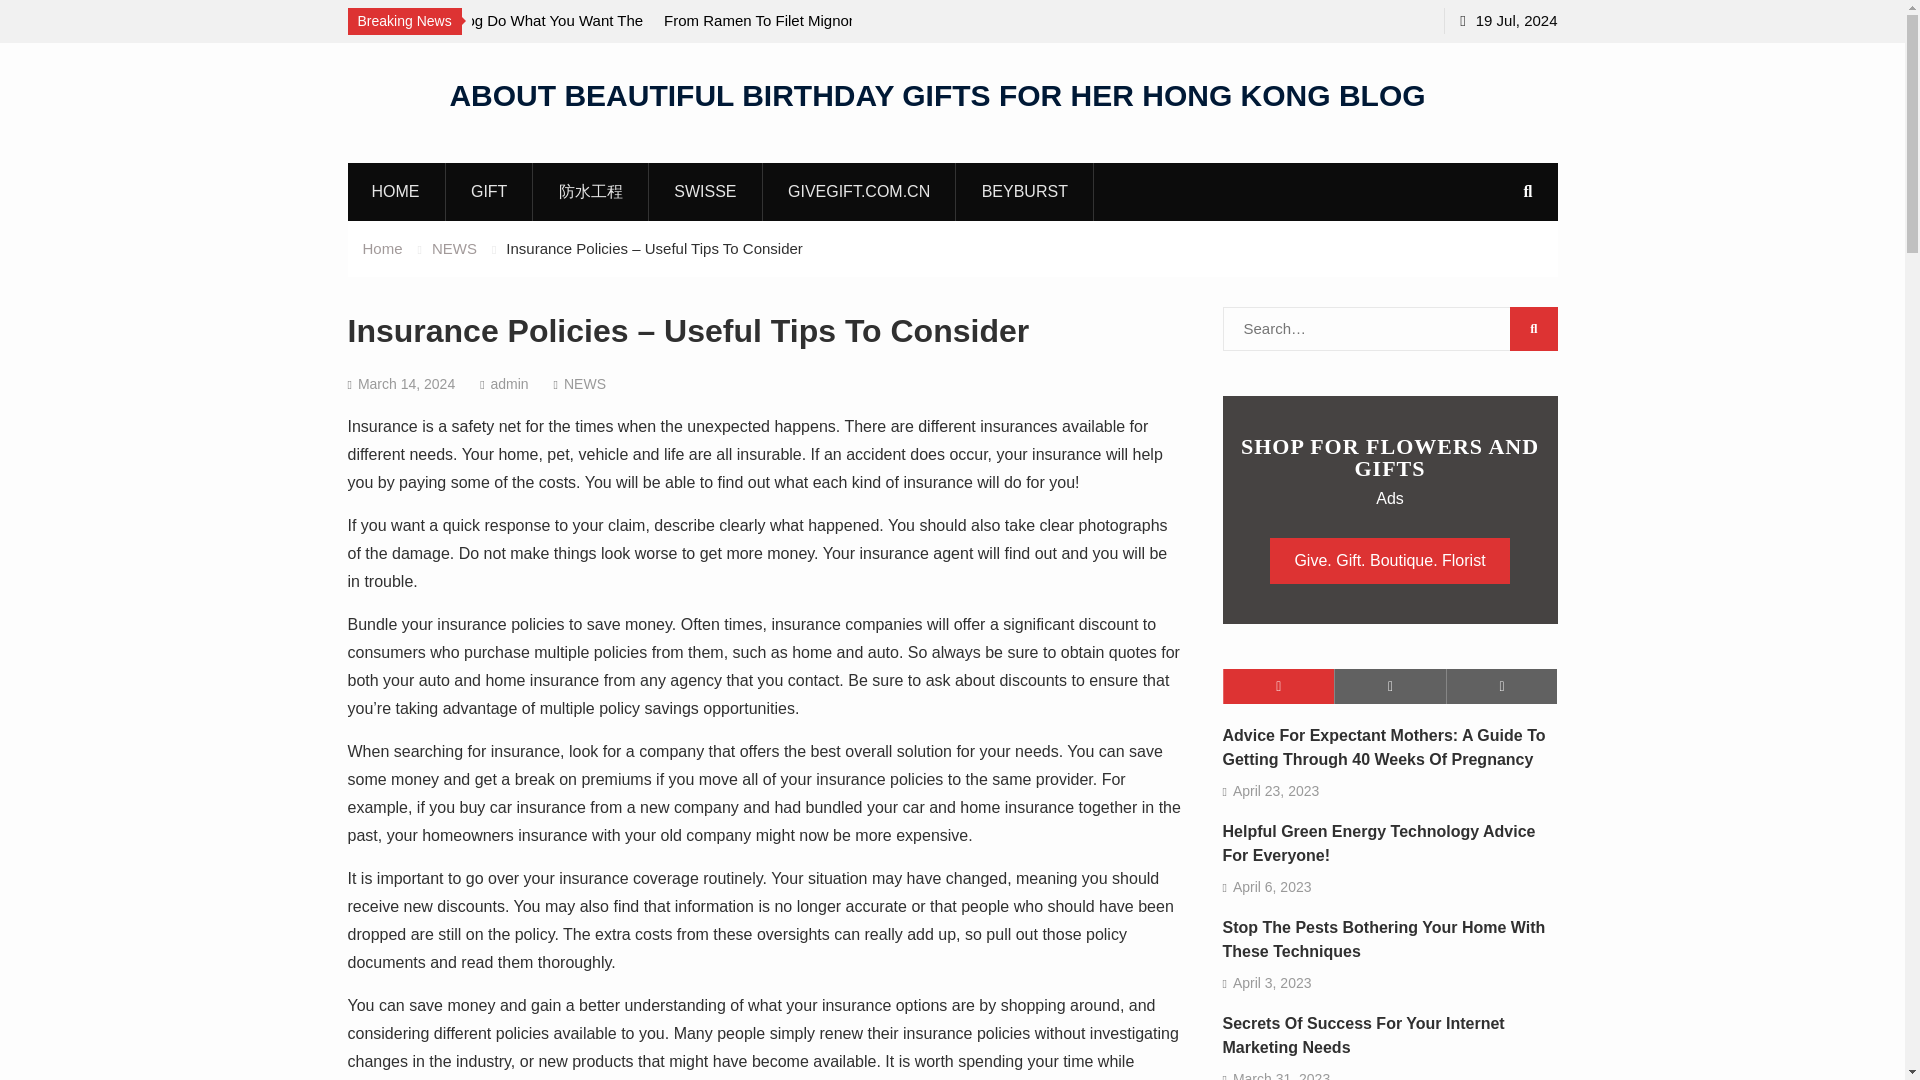  Describe the element at coordinates (1389, 560) in the screenshot. I see `Give. Gift. Boutique. Florist` at that location.